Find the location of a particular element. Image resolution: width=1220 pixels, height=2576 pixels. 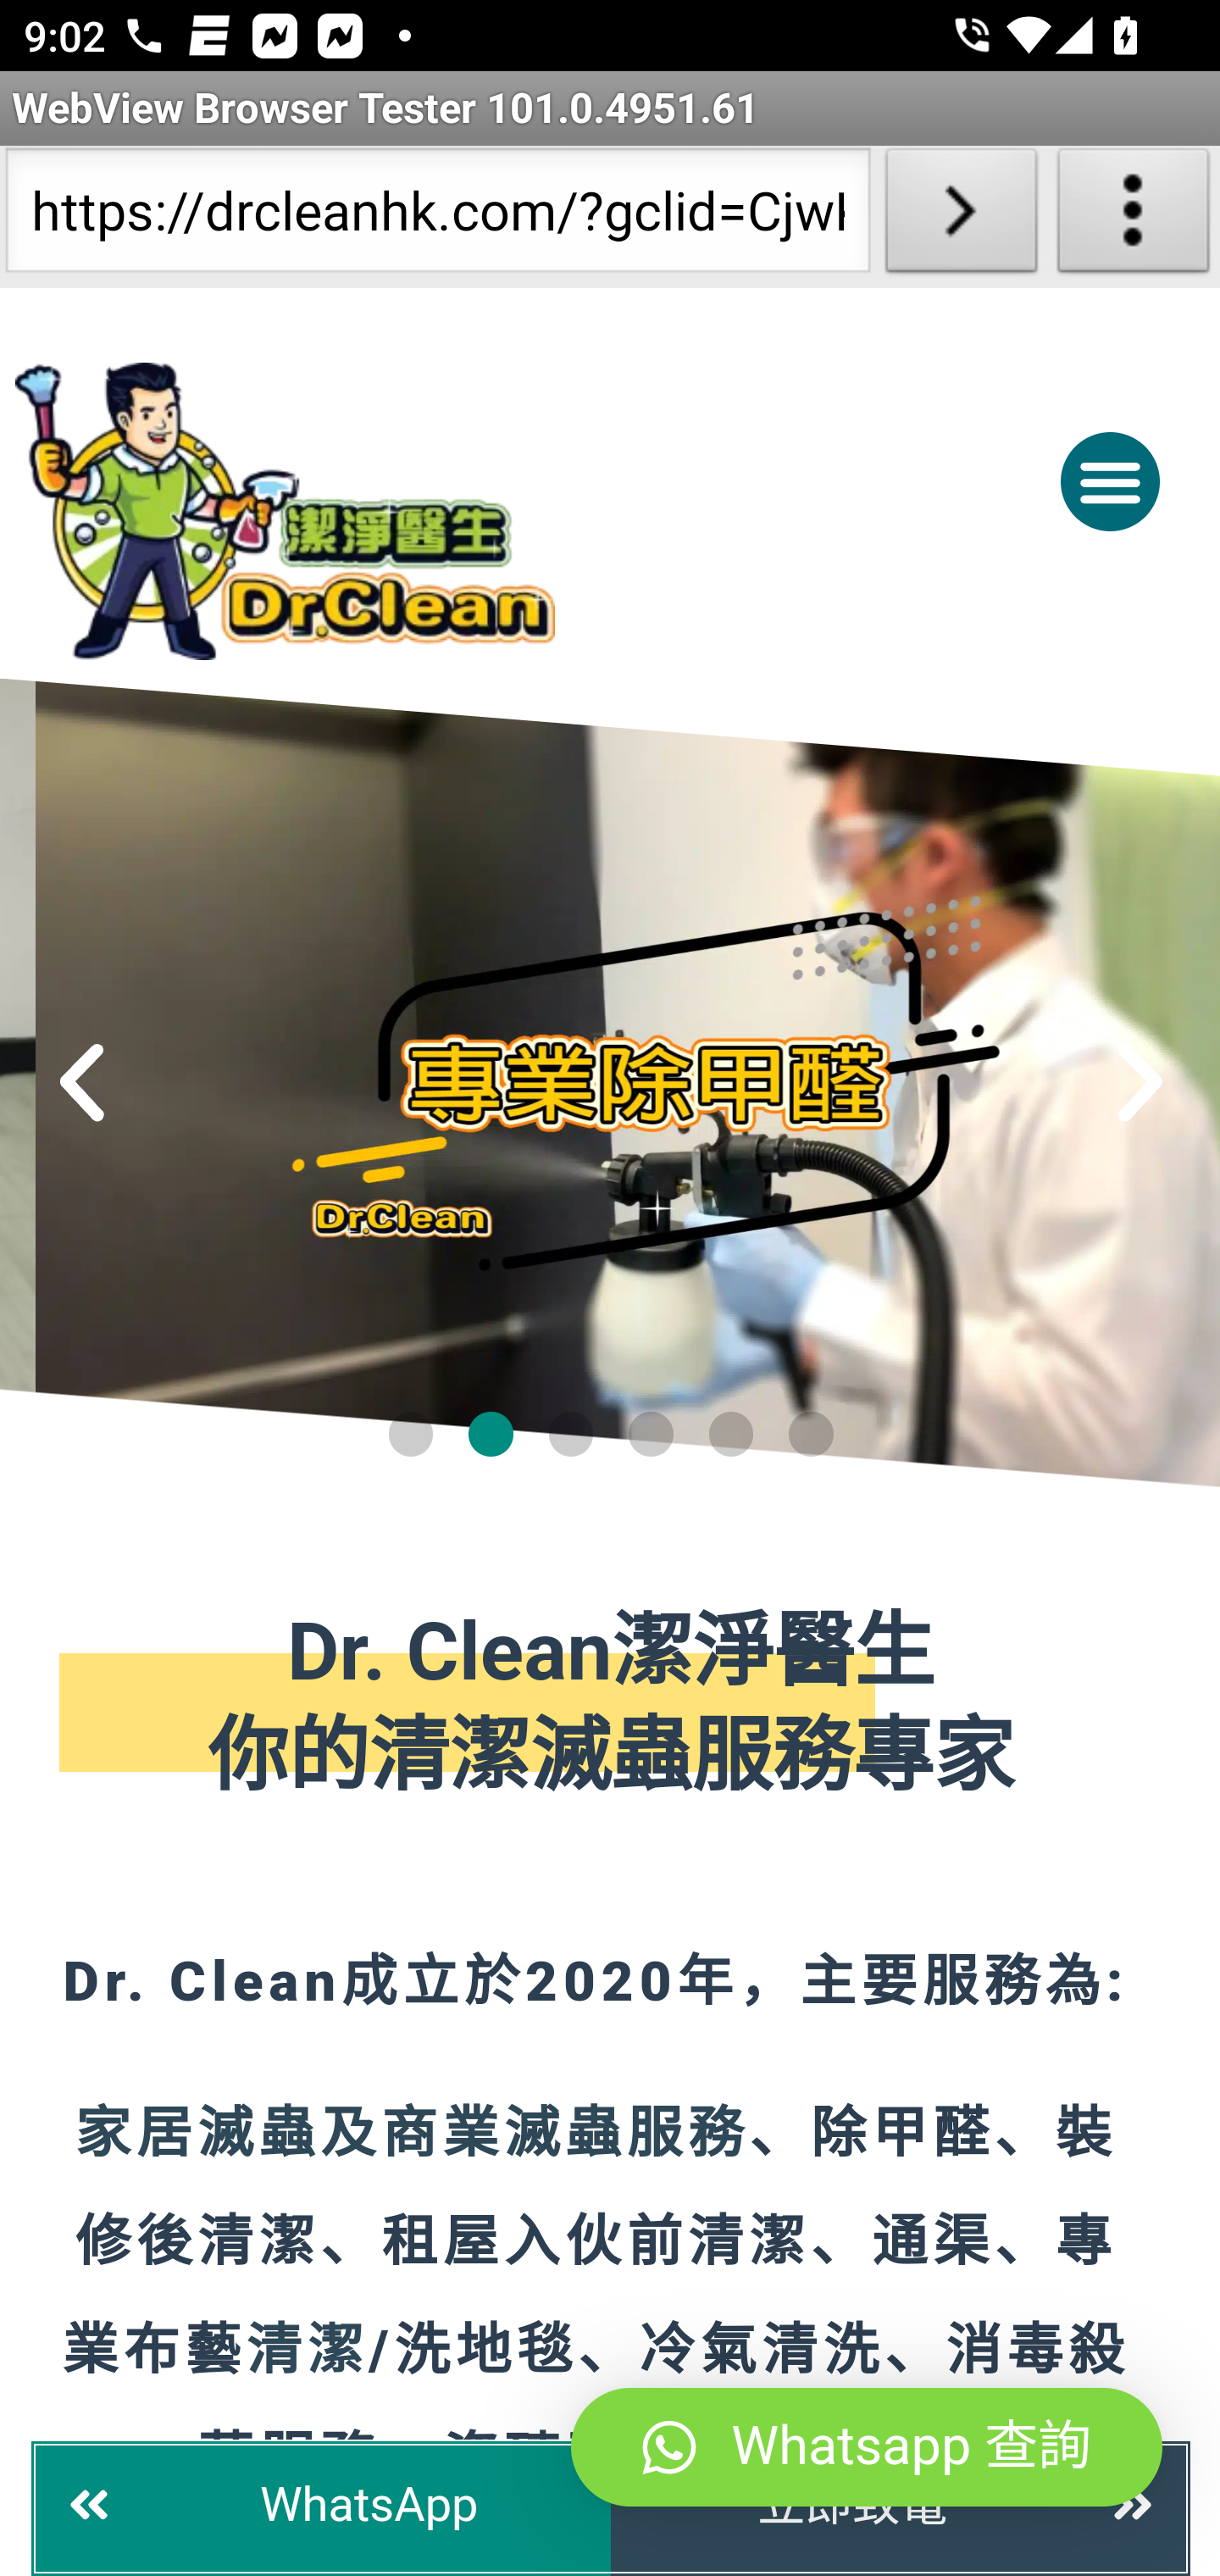

Dr. Clean潔淨醫生 你的清潔滅蟲服務專家 is located at coordinates (612, 1707).